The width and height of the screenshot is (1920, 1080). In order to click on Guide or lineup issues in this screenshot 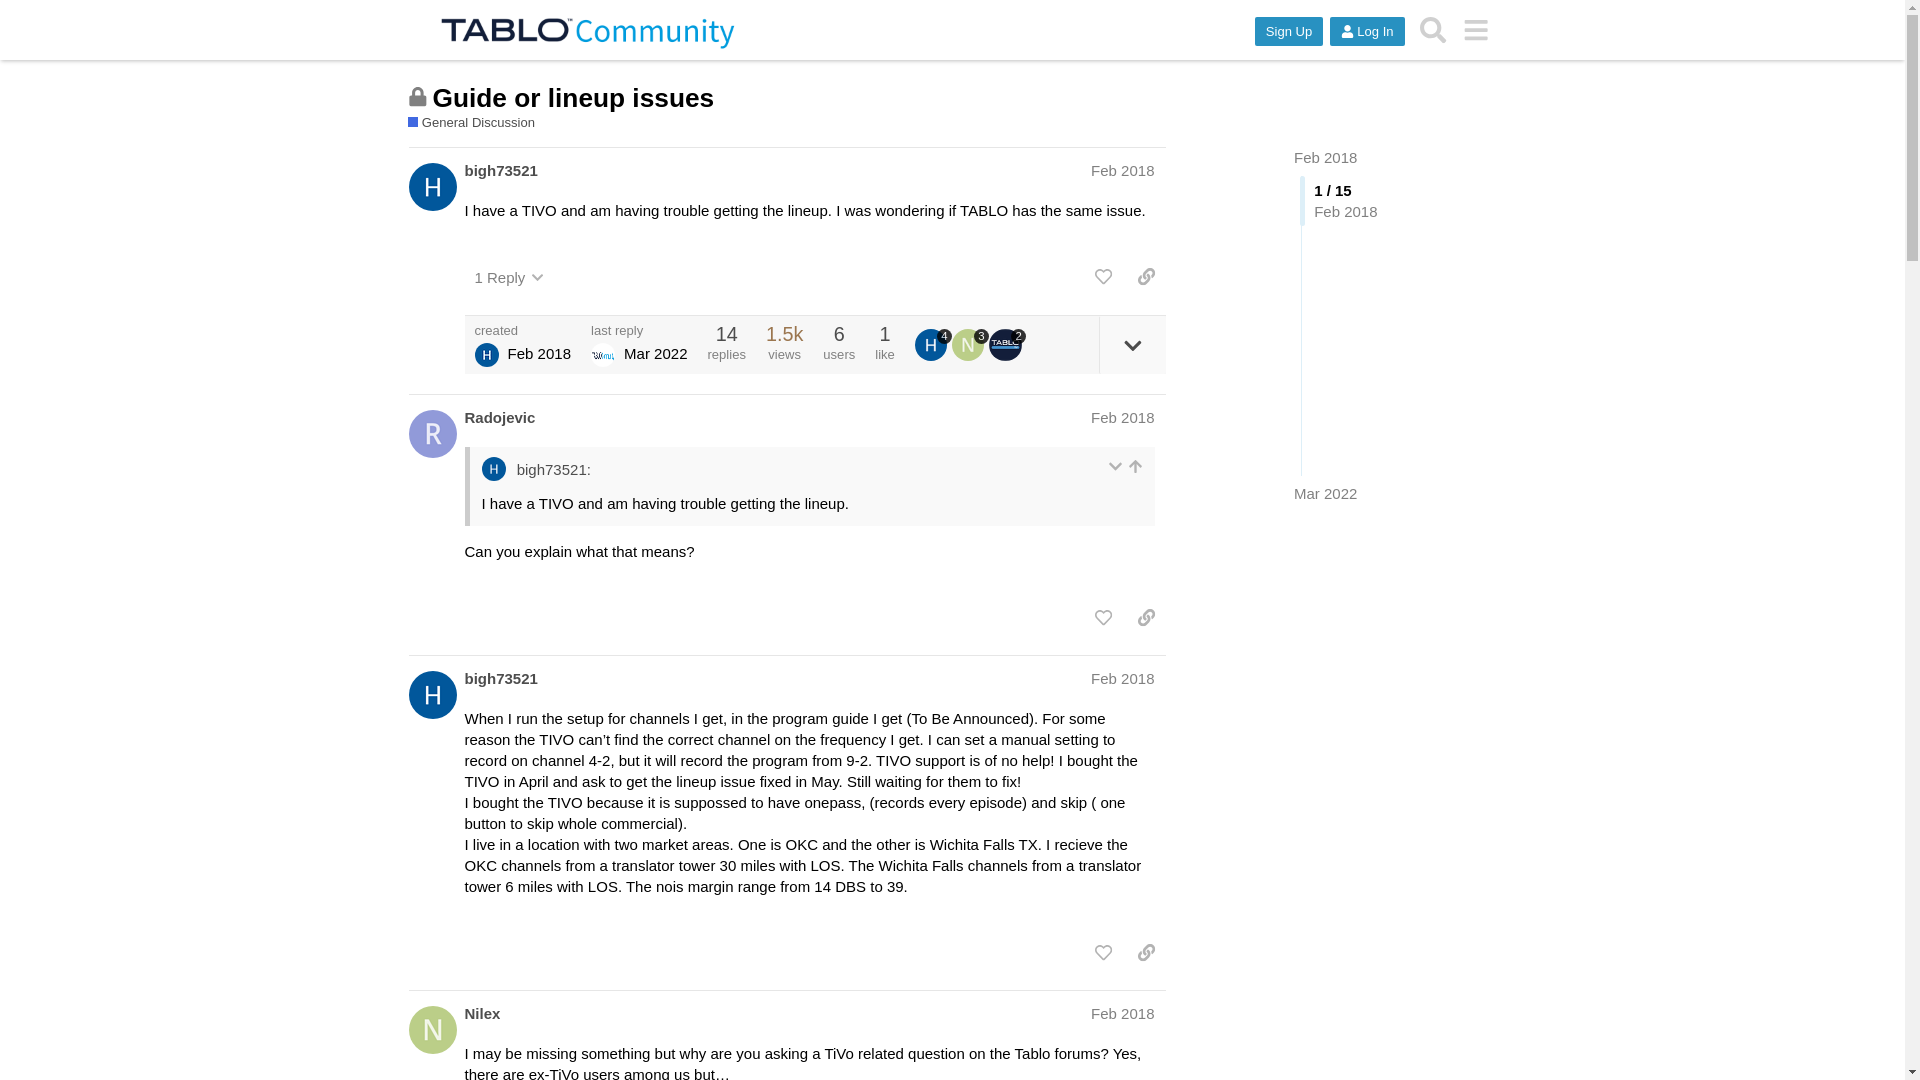, I will do `click(573, 98)`.